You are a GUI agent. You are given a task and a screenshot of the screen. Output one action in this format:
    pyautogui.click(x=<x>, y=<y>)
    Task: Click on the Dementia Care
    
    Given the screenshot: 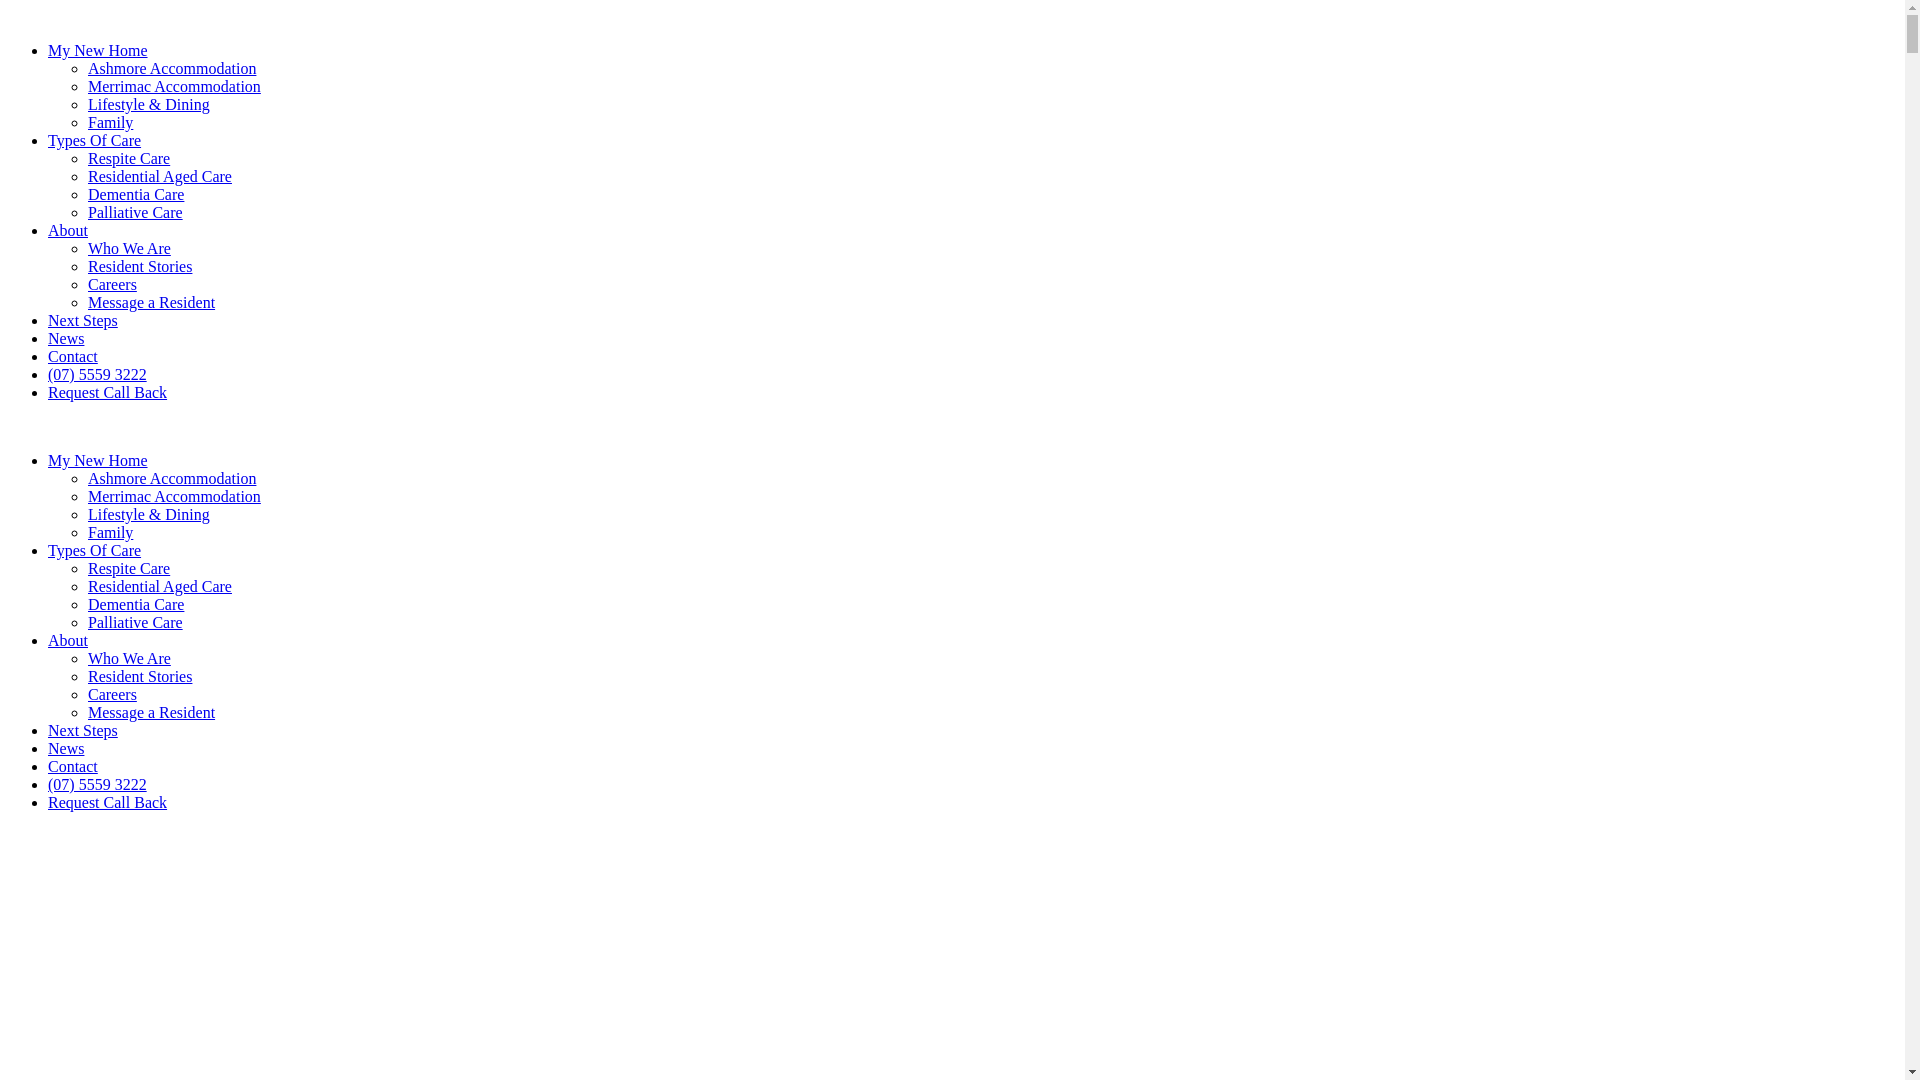 What is the action you would take?
    pyautogui.click(x=136, y=194)
    